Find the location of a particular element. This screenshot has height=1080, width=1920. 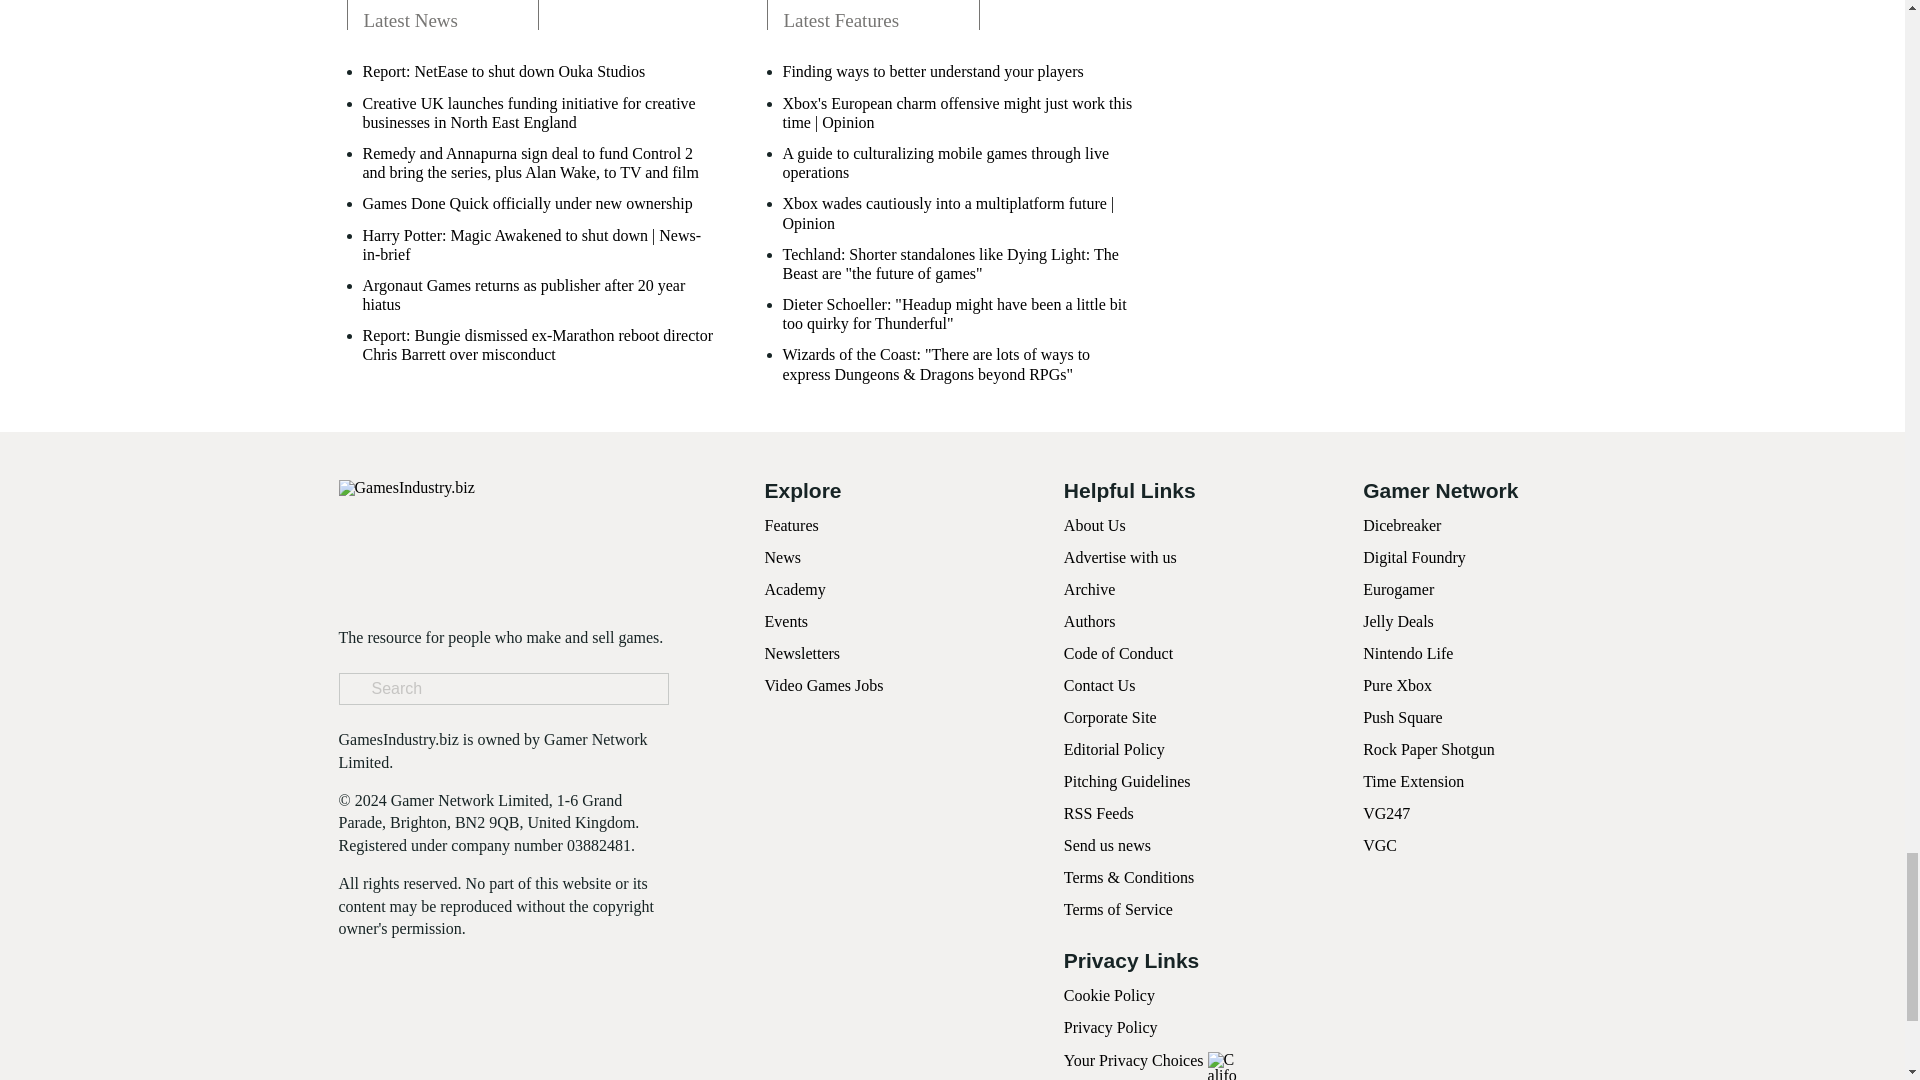

Features is located at coordinates (790, 525).